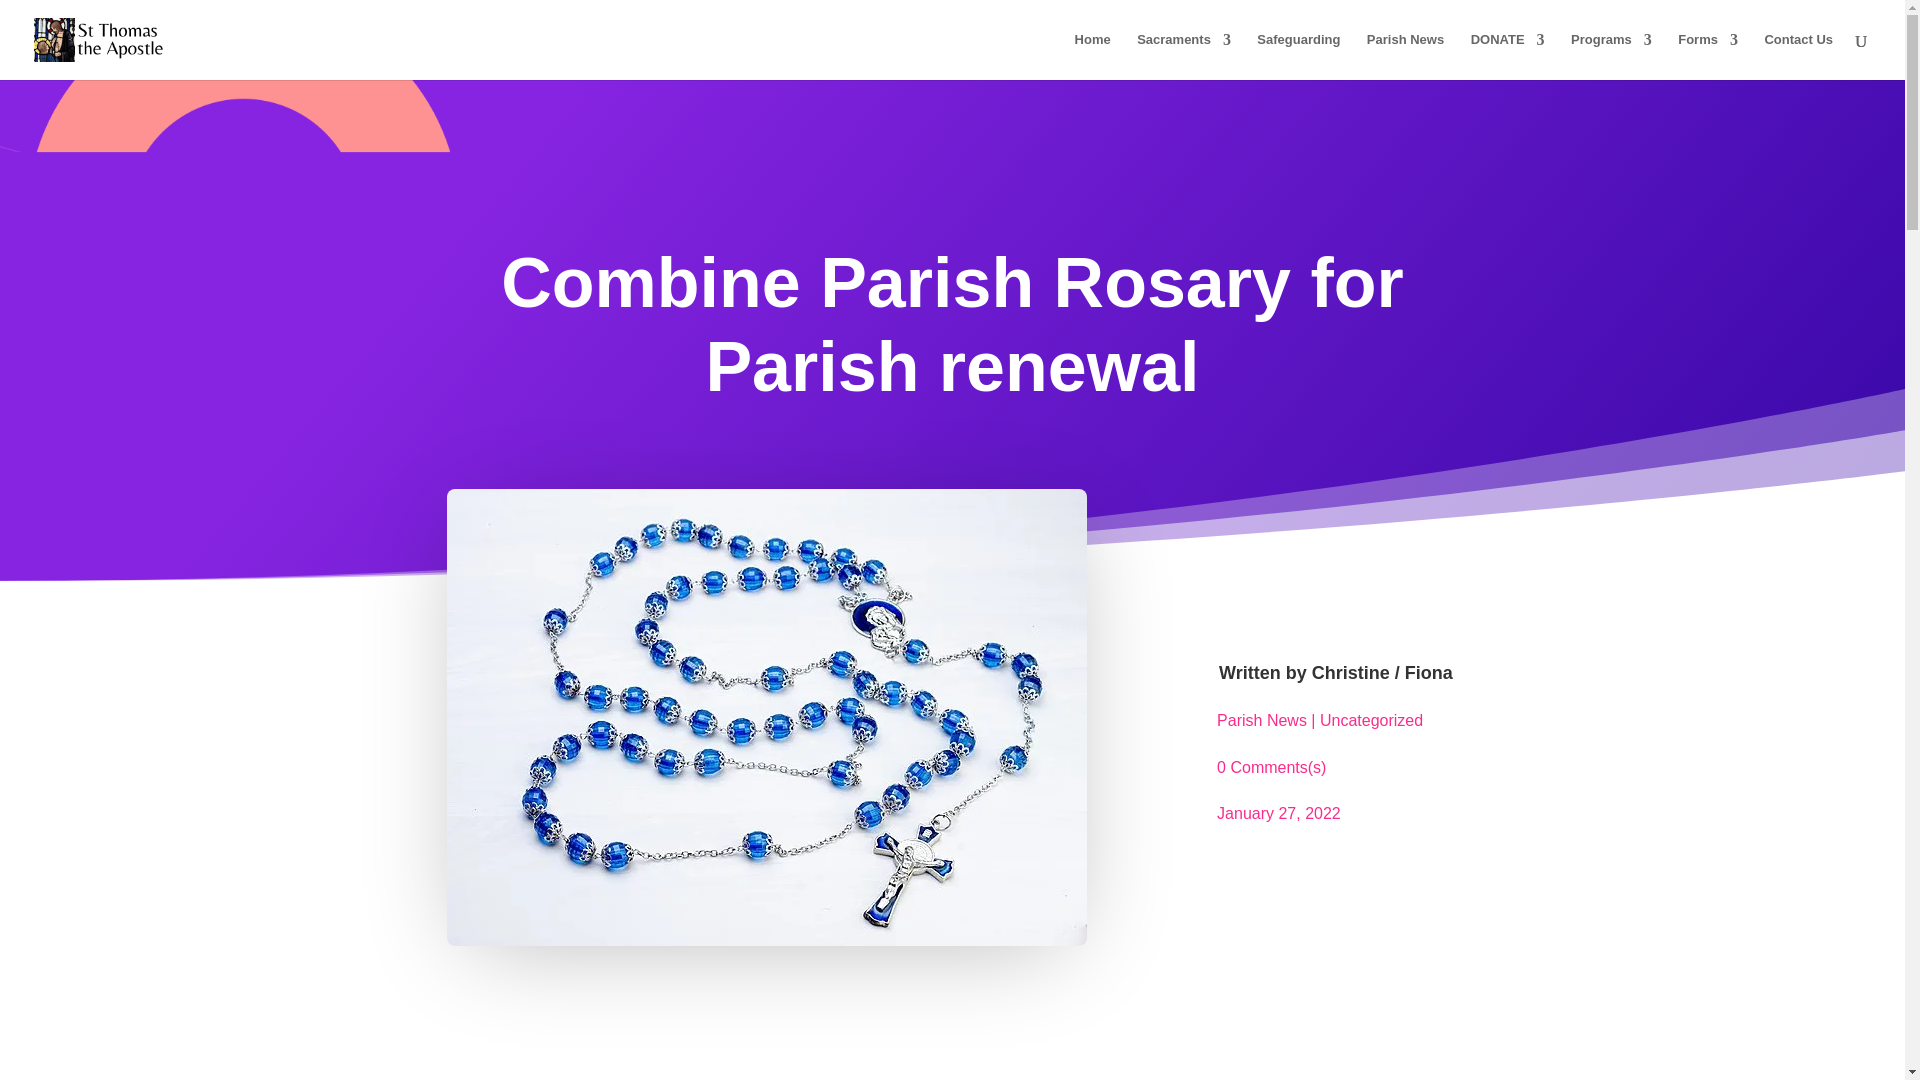  What do you see at coordinates (1708, 56) in the screenshot?
I see `Forms` at bounding box center [1708, 56].